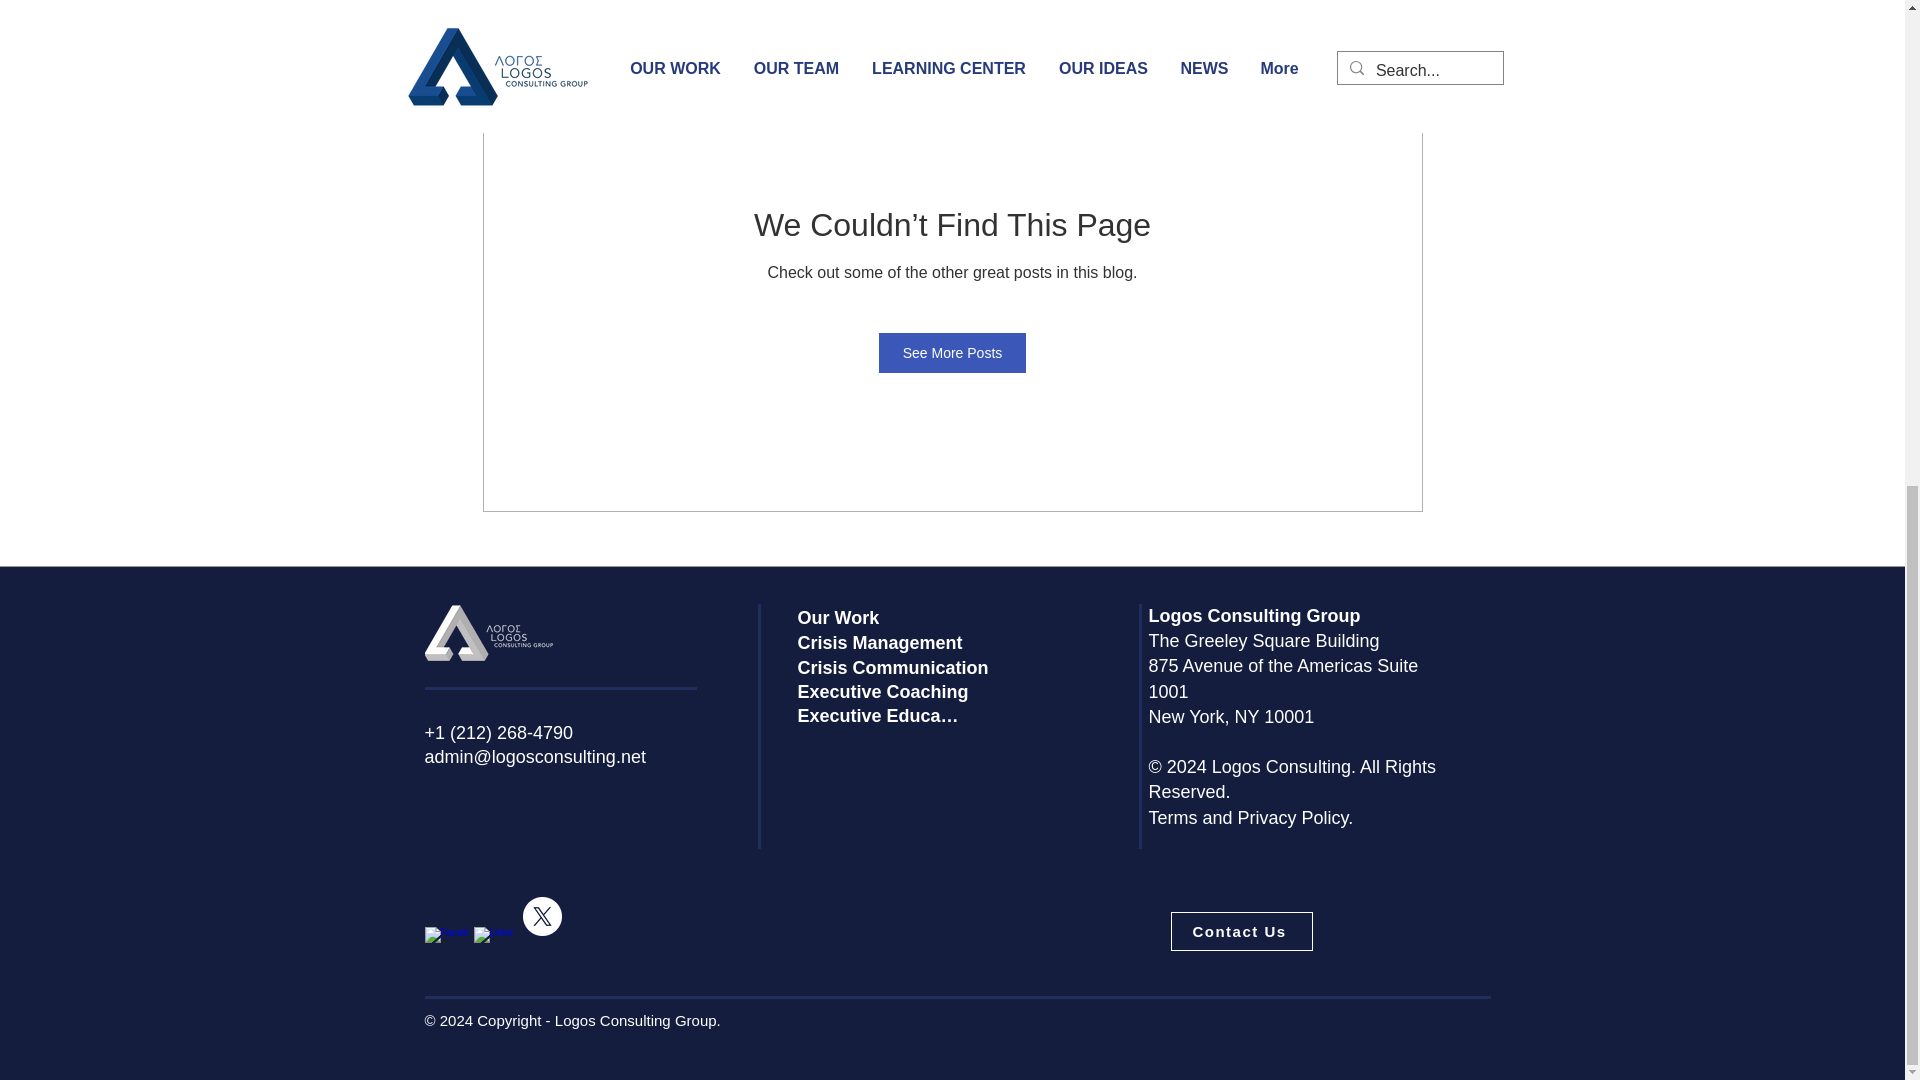 This screenshot has height=1080, width=1920. What do you see at coordinates (508, 22) in the screenshot?
I see `Blog` at bounding box center [508, 22].